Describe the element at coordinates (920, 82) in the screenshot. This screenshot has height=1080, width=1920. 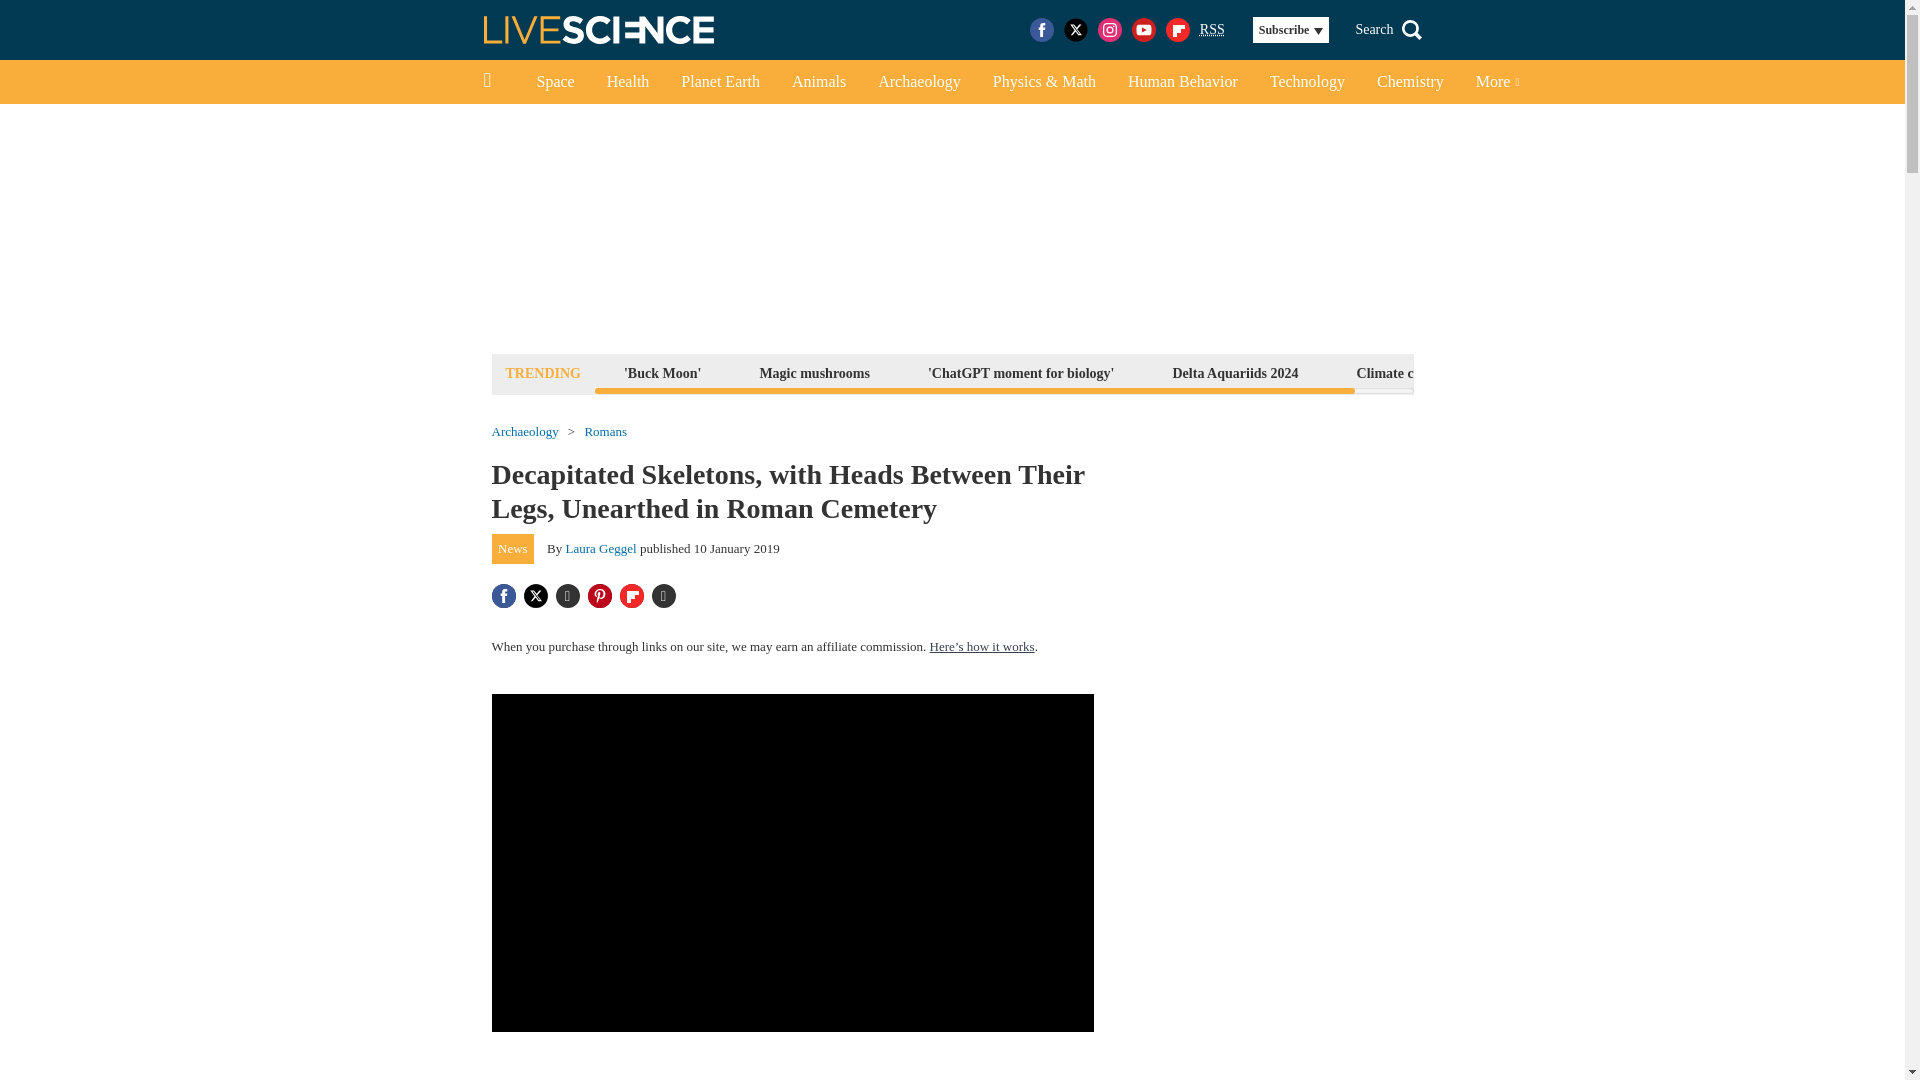
I see `Archaeology` at that location.